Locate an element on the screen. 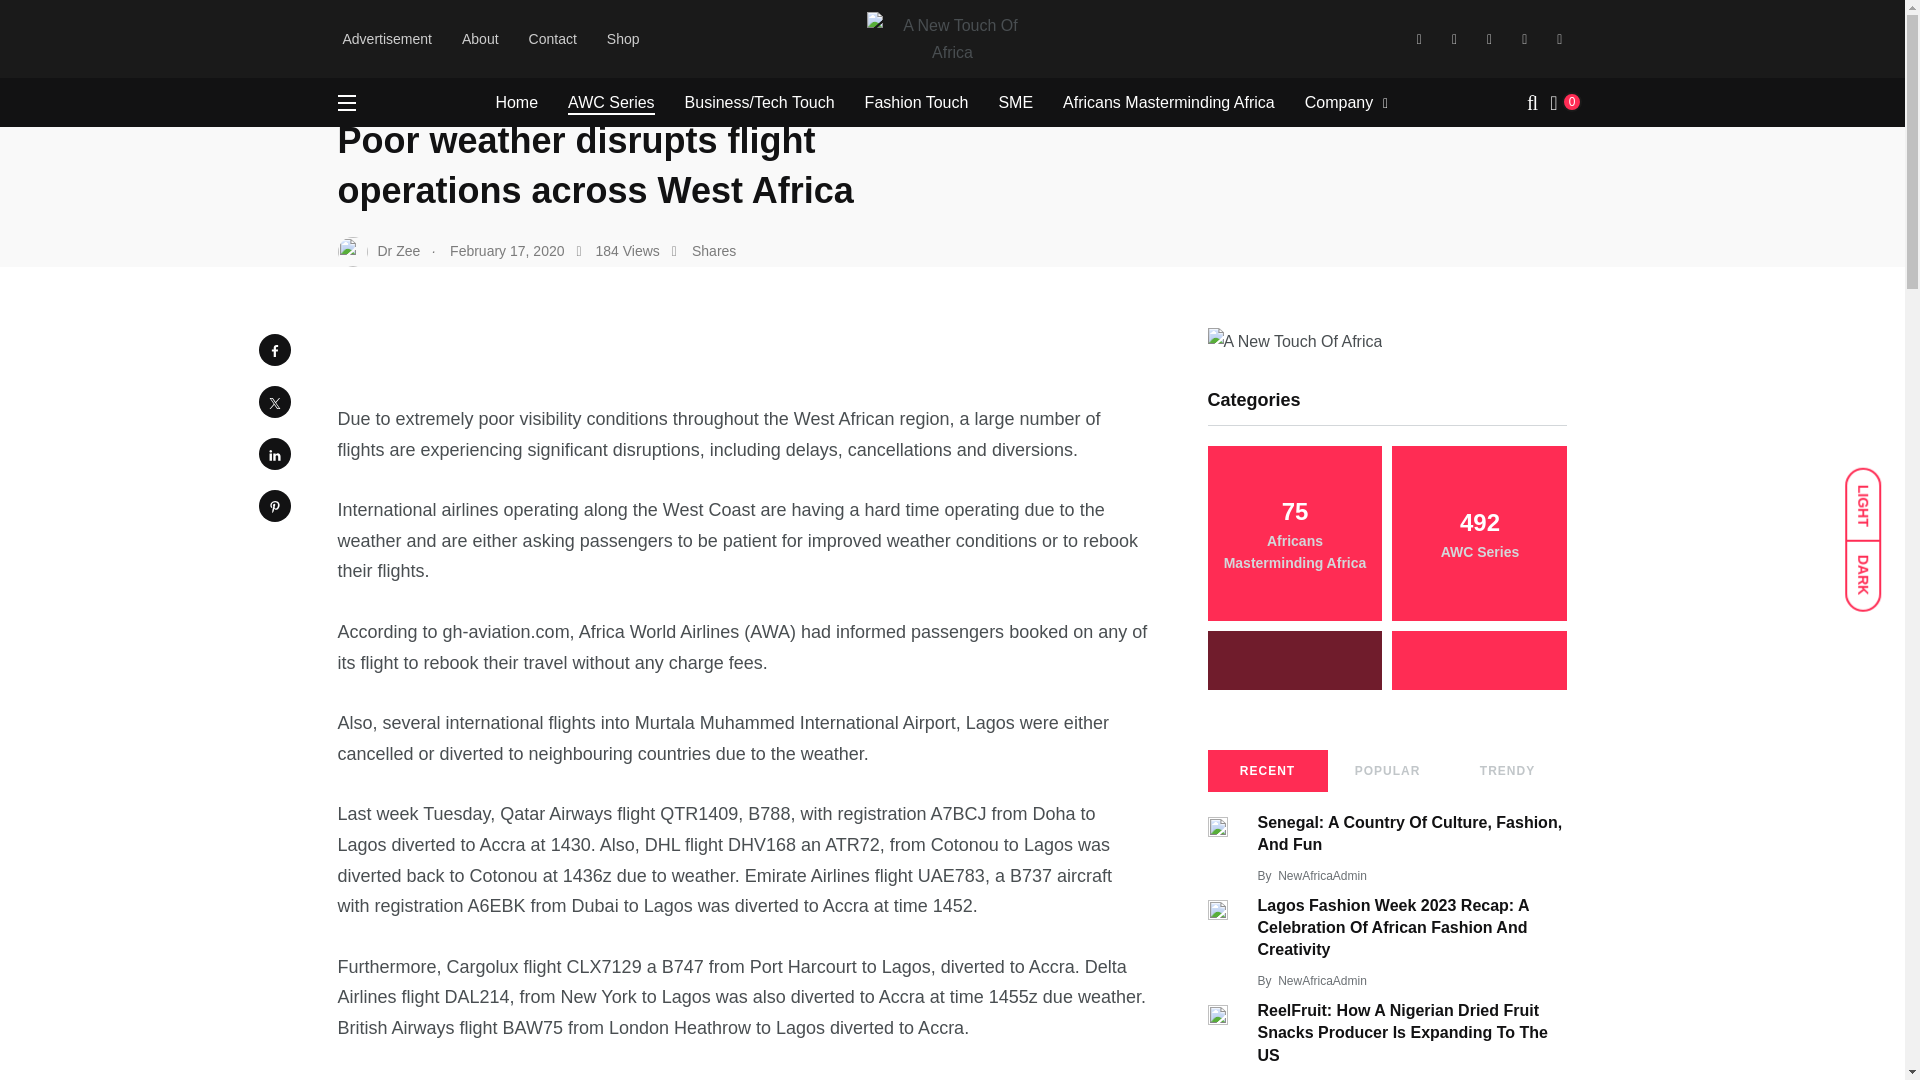  About is located at coordinates (480, 39).